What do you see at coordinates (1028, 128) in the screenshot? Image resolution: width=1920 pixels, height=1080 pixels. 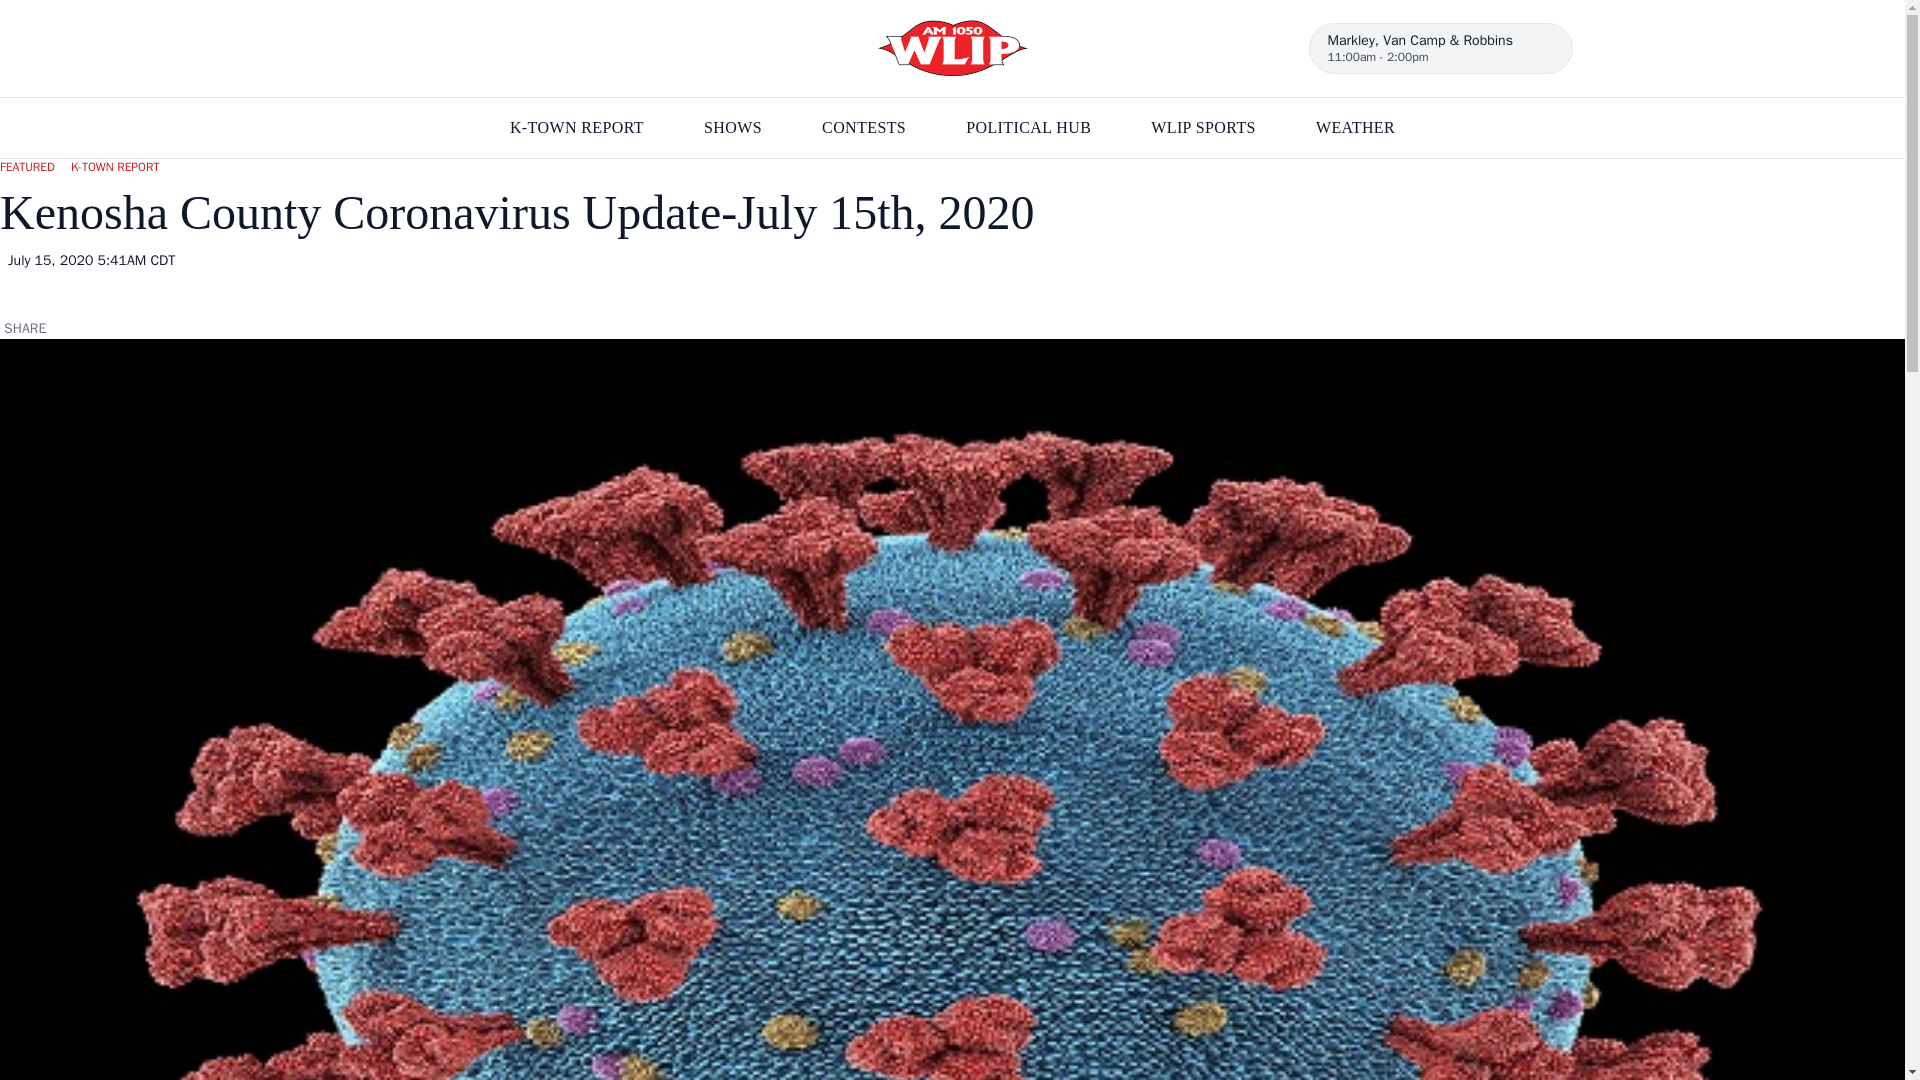 I see `POLITICAL HUB` at bounding box center [1028, 128].